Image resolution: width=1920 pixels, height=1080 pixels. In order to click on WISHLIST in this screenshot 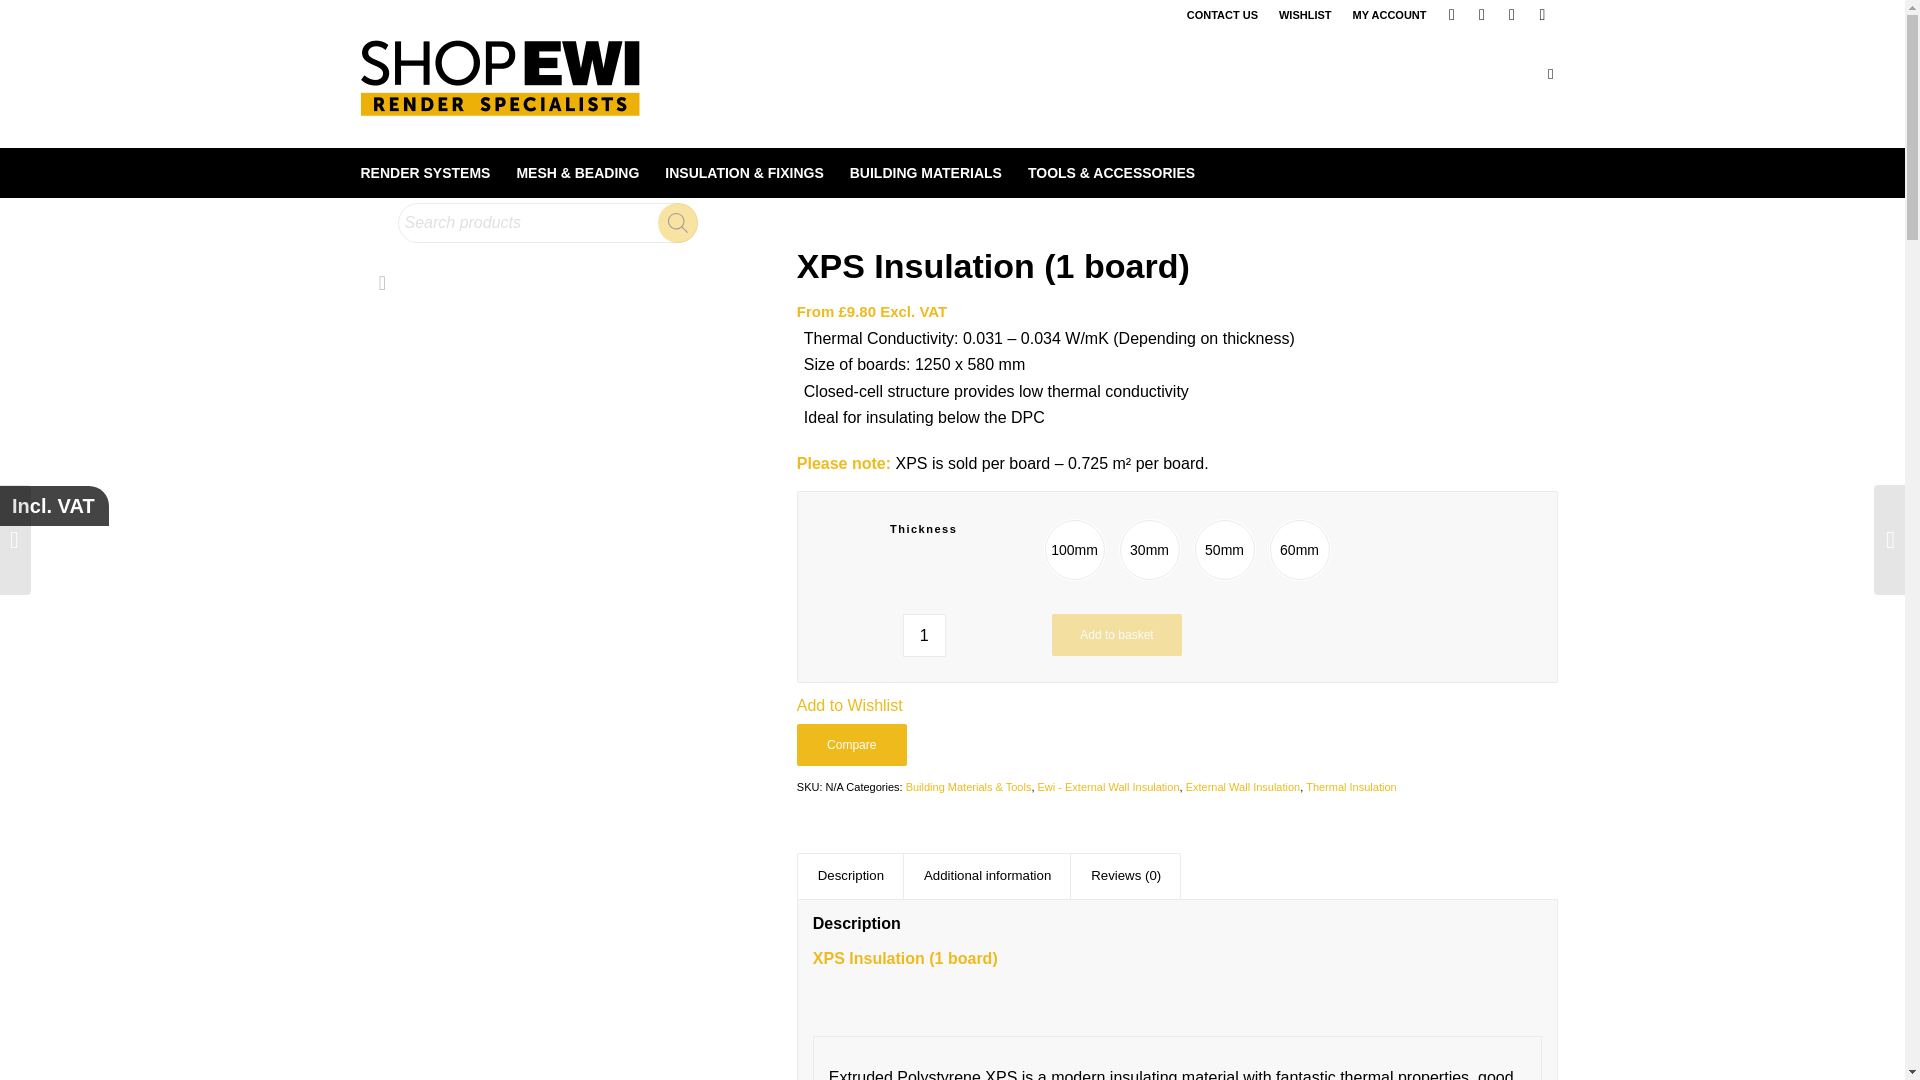, I will do `click(1305, 15)`.